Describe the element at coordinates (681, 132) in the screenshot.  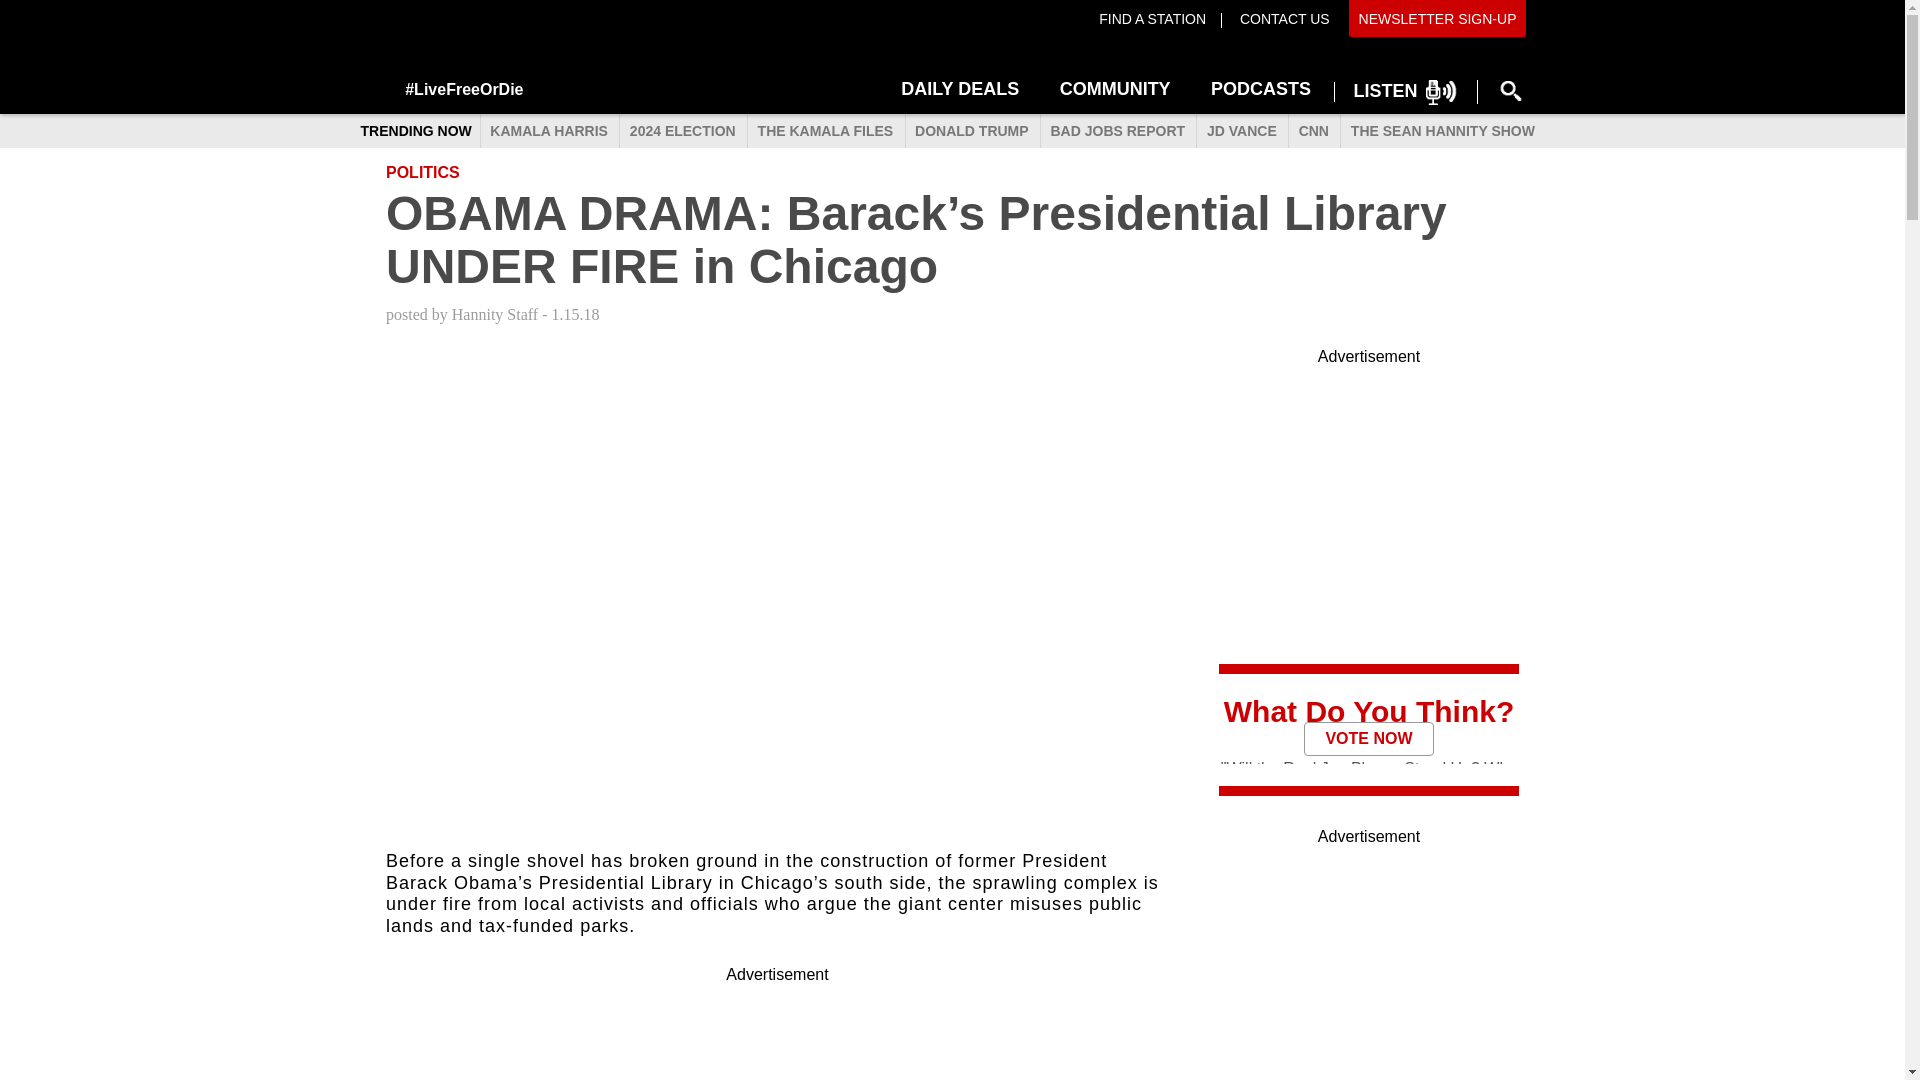
I see `2024 ELECTION` at that location.